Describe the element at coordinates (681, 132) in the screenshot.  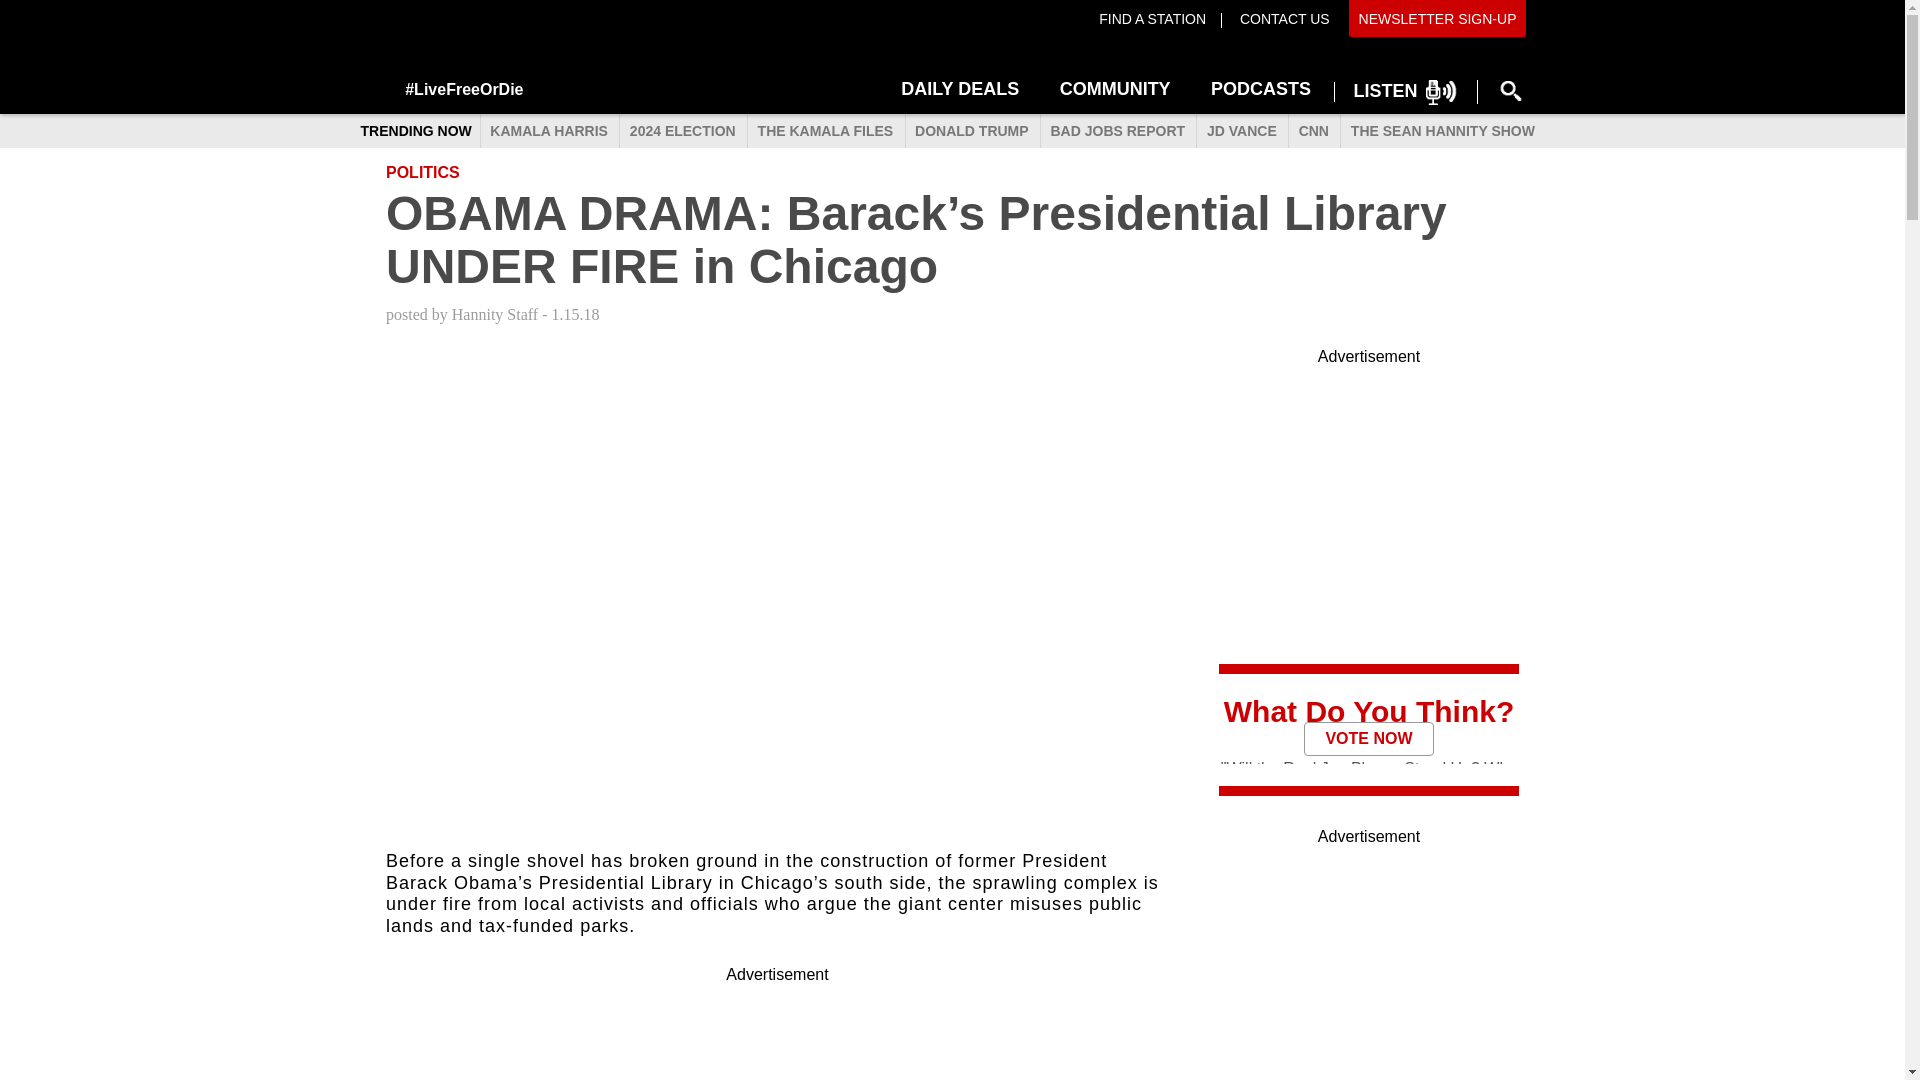
I see `2024 ELECTION` at that location.